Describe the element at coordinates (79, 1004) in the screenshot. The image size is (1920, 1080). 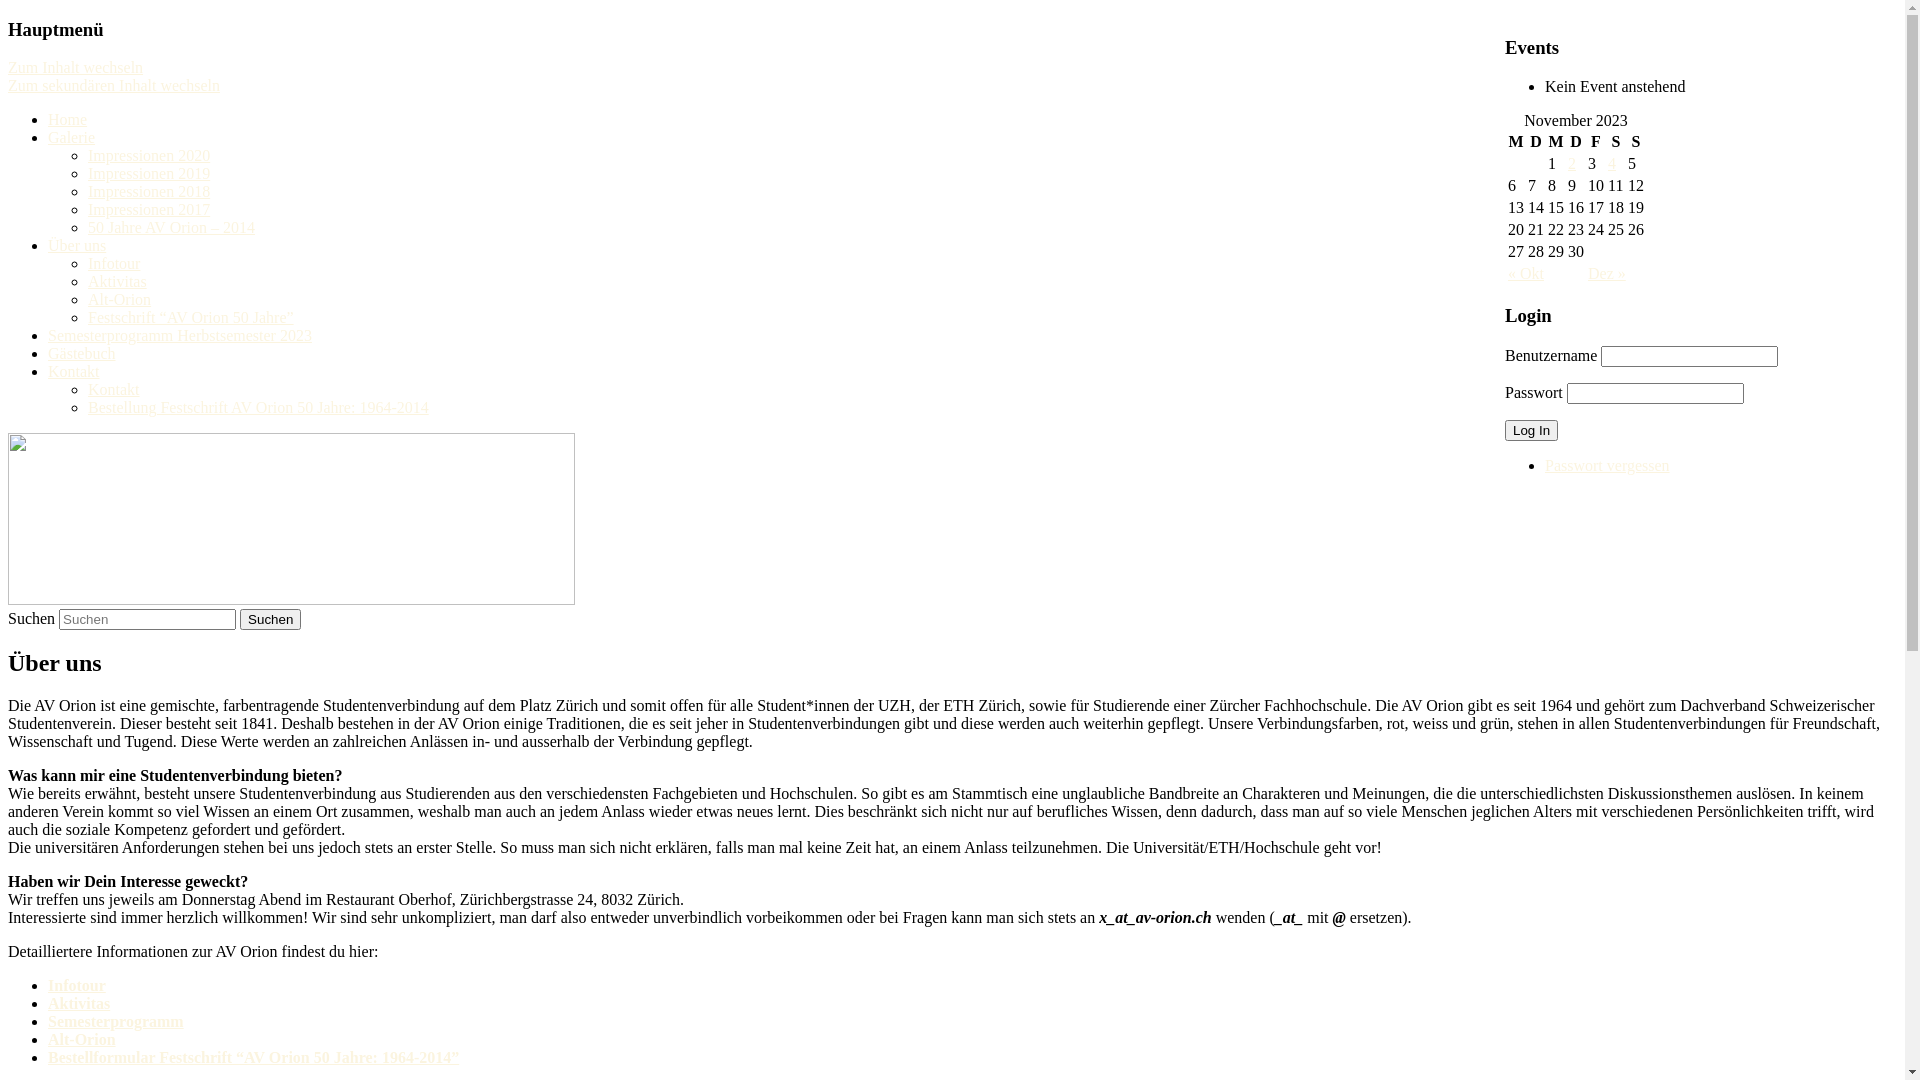
I see `Aktivitas` at that location.